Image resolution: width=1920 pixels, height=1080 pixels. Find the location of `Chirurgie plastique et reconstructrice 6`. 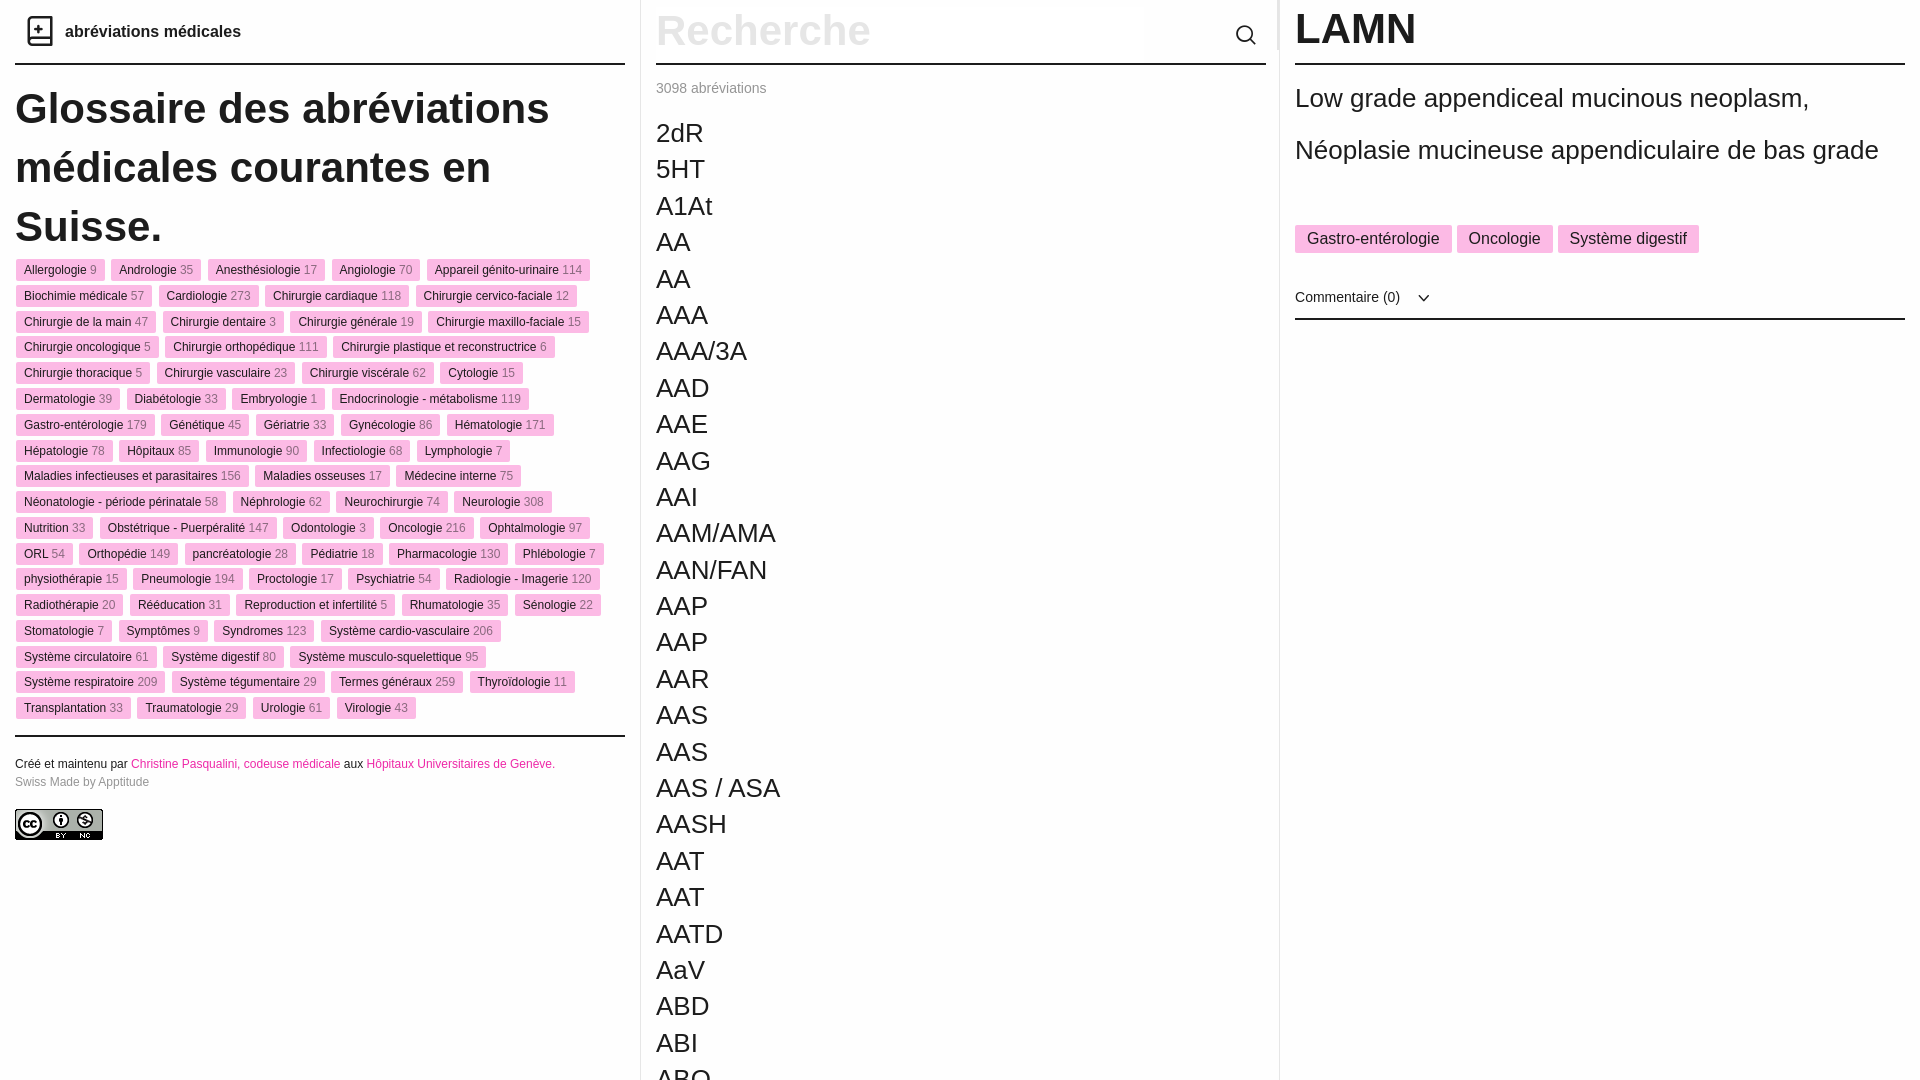

Chirurgie plastique et reconstructrice 6 is located at coordinates (444, 347).